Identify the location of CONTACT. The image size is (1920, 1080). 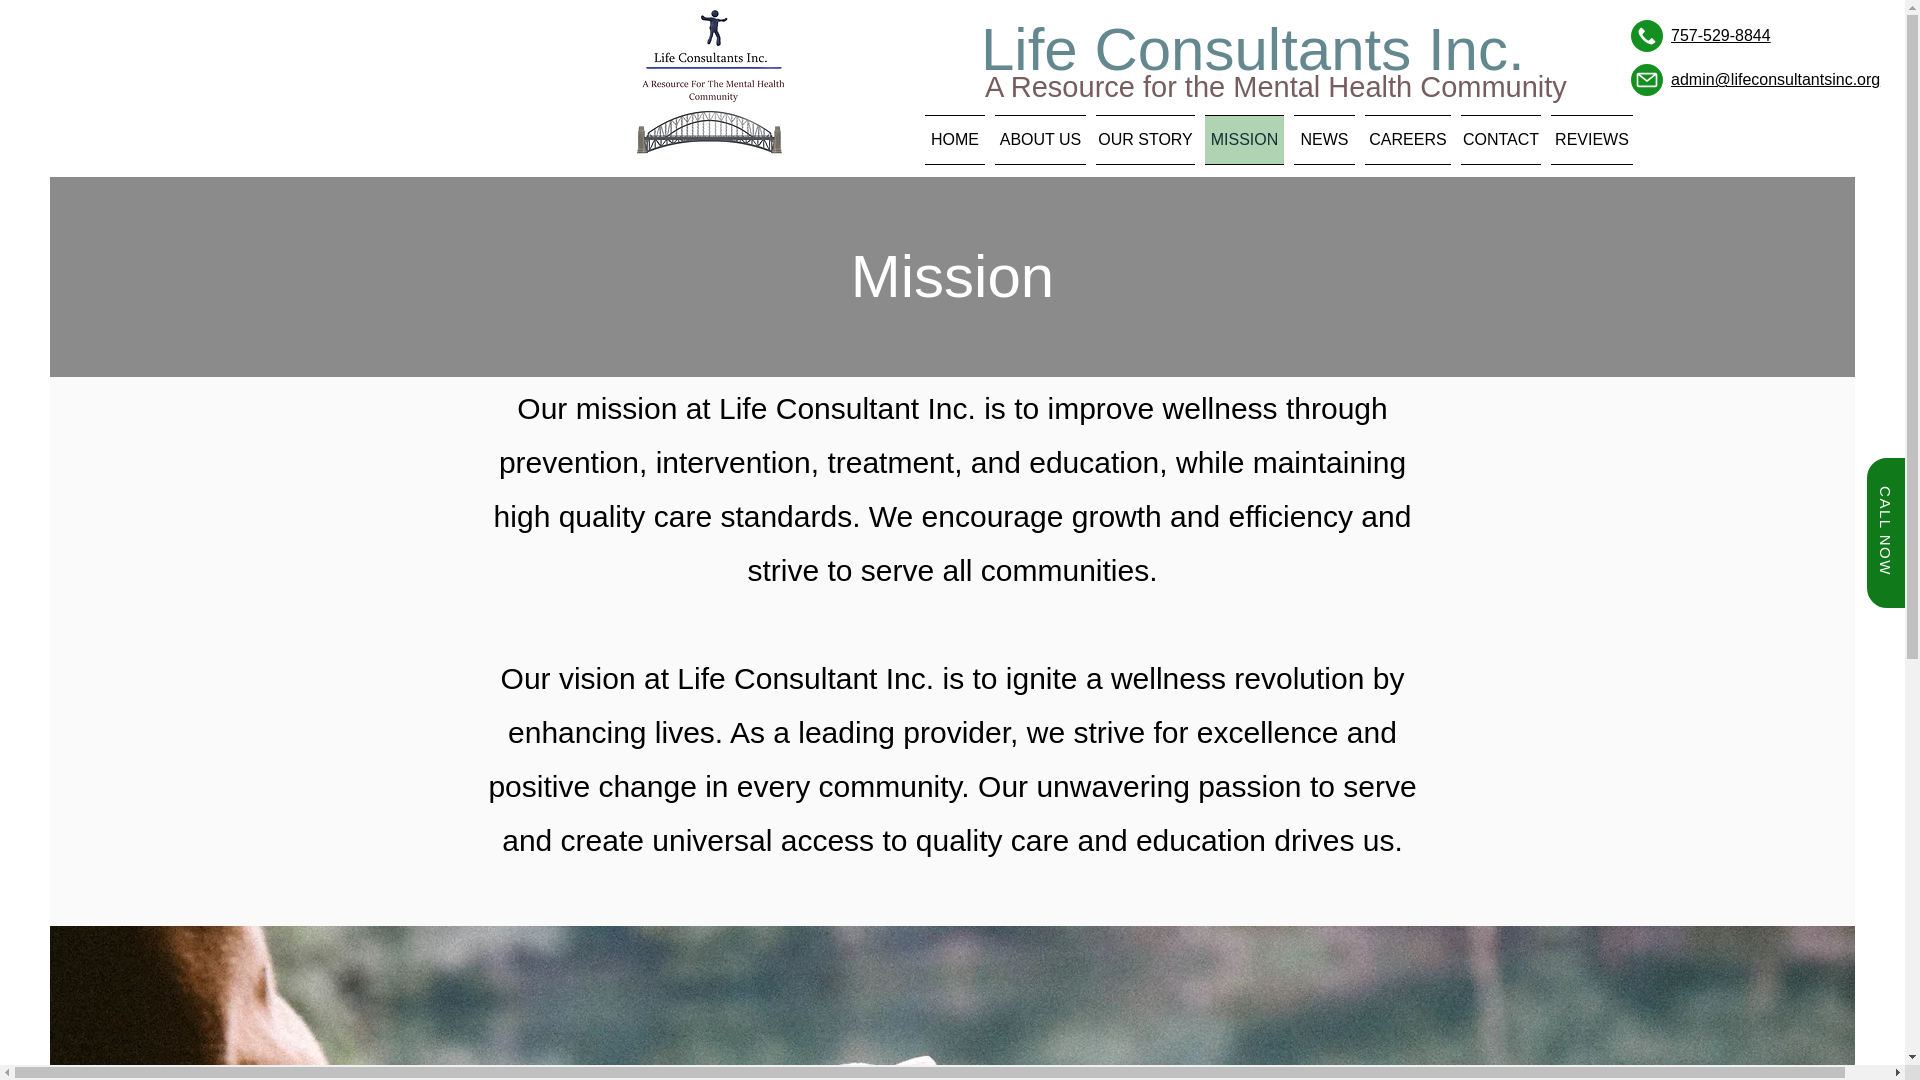
(1500, 140).